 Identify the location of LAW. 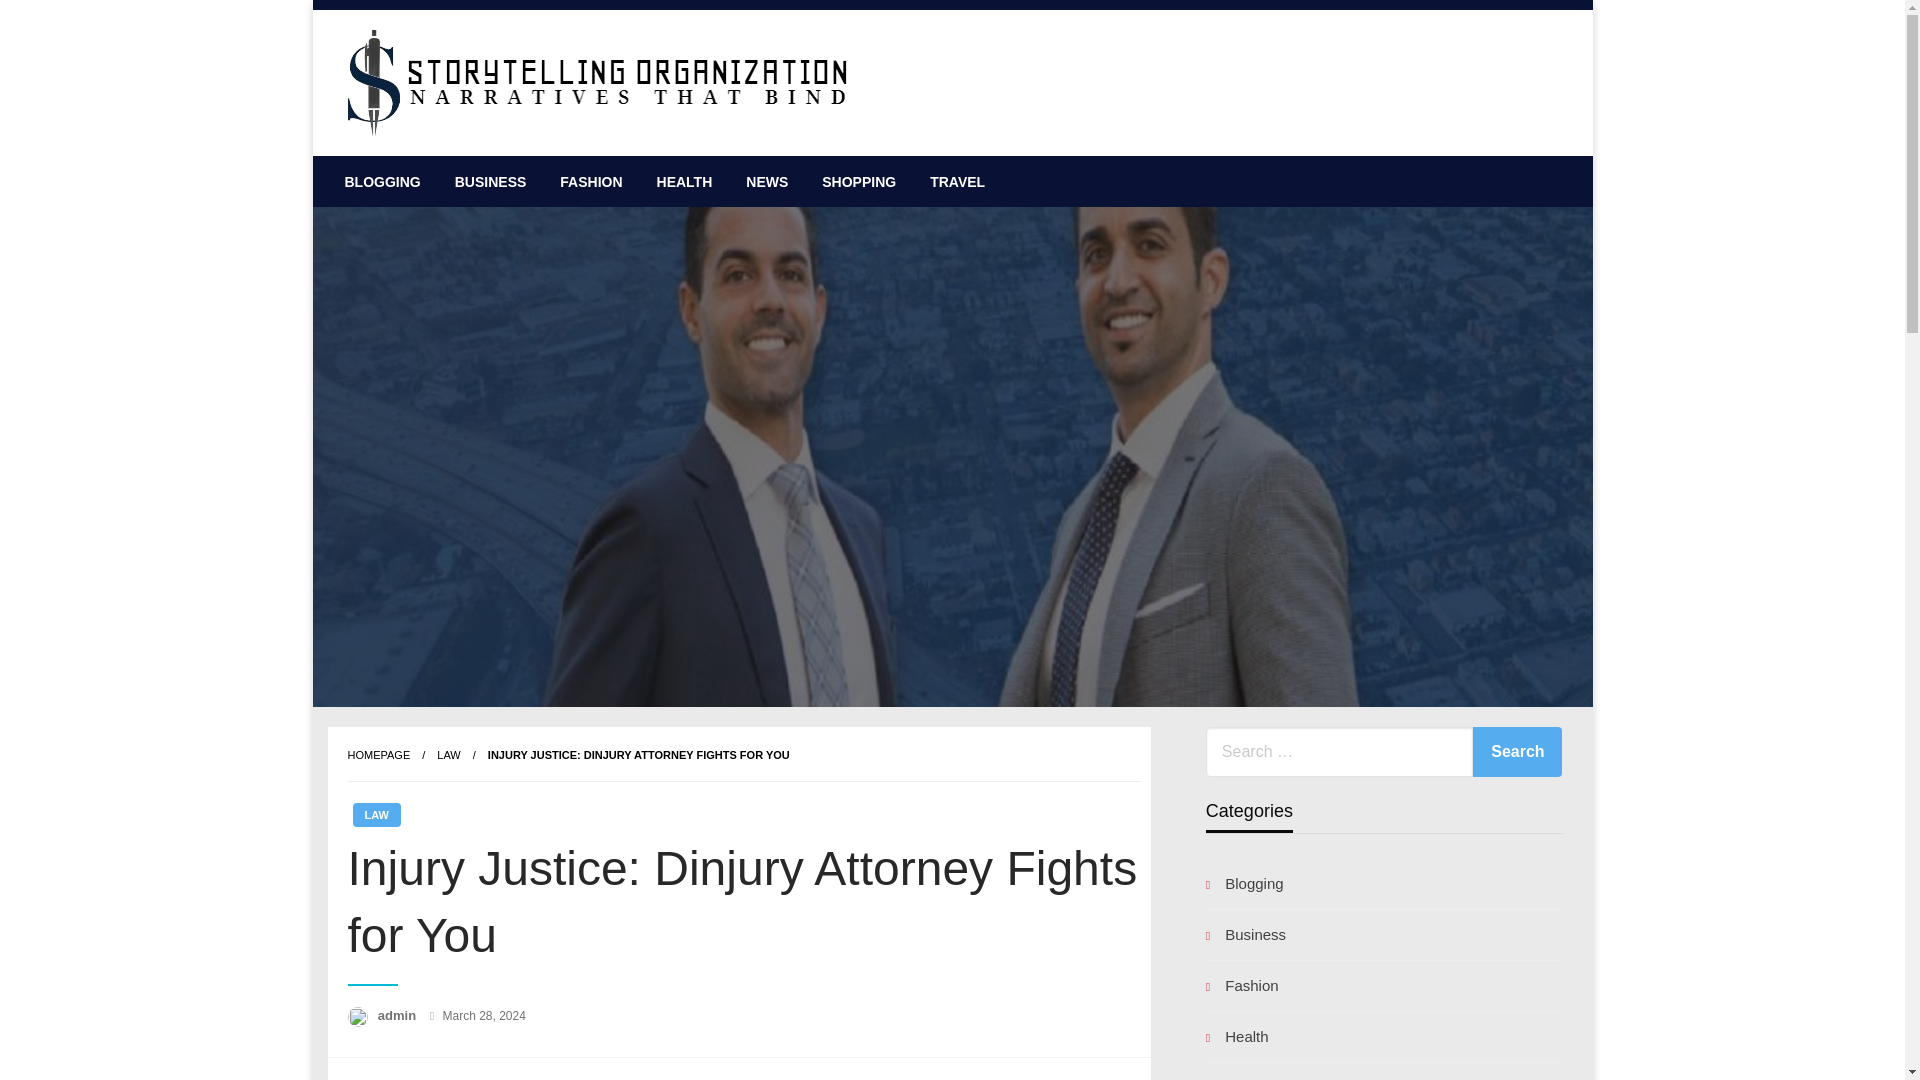
(375, 815).